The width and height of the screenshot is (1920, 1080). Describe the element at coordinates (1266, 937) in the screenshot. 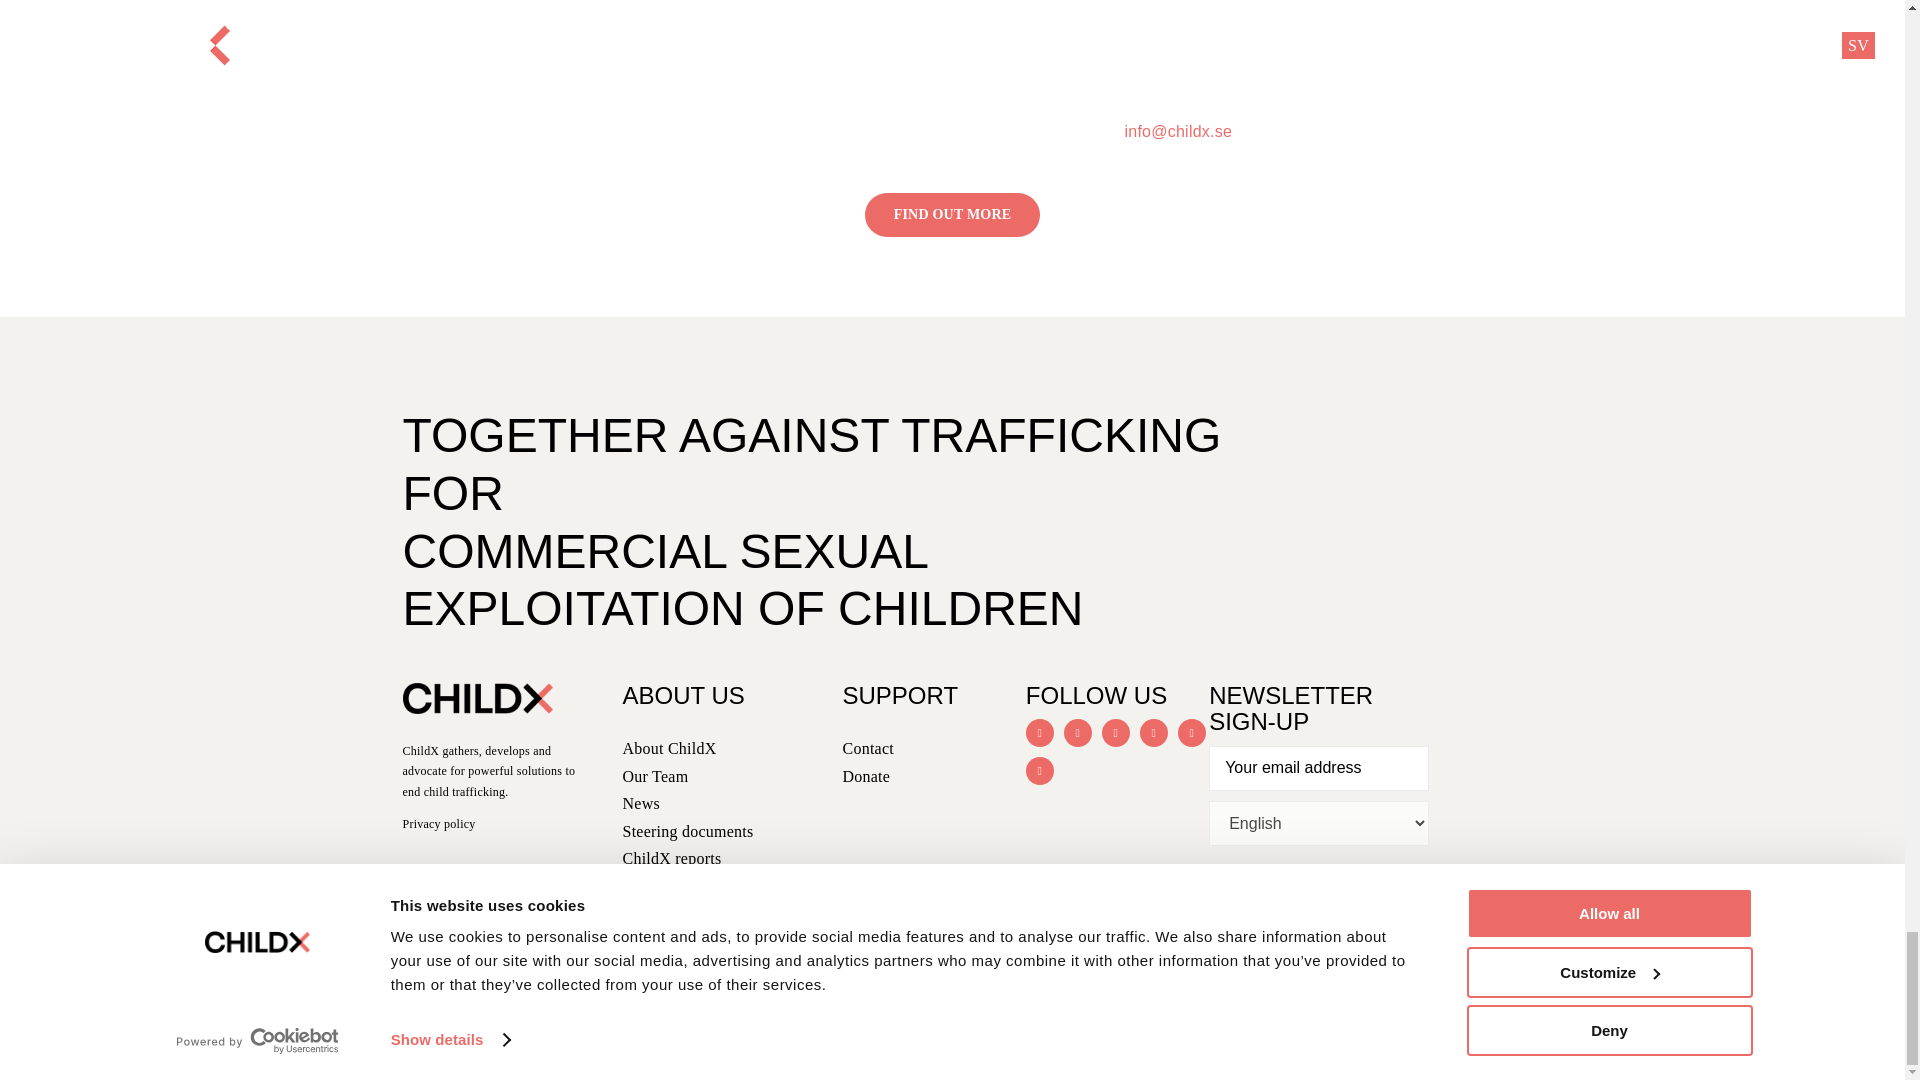

I see `SIGN UP` at that location.